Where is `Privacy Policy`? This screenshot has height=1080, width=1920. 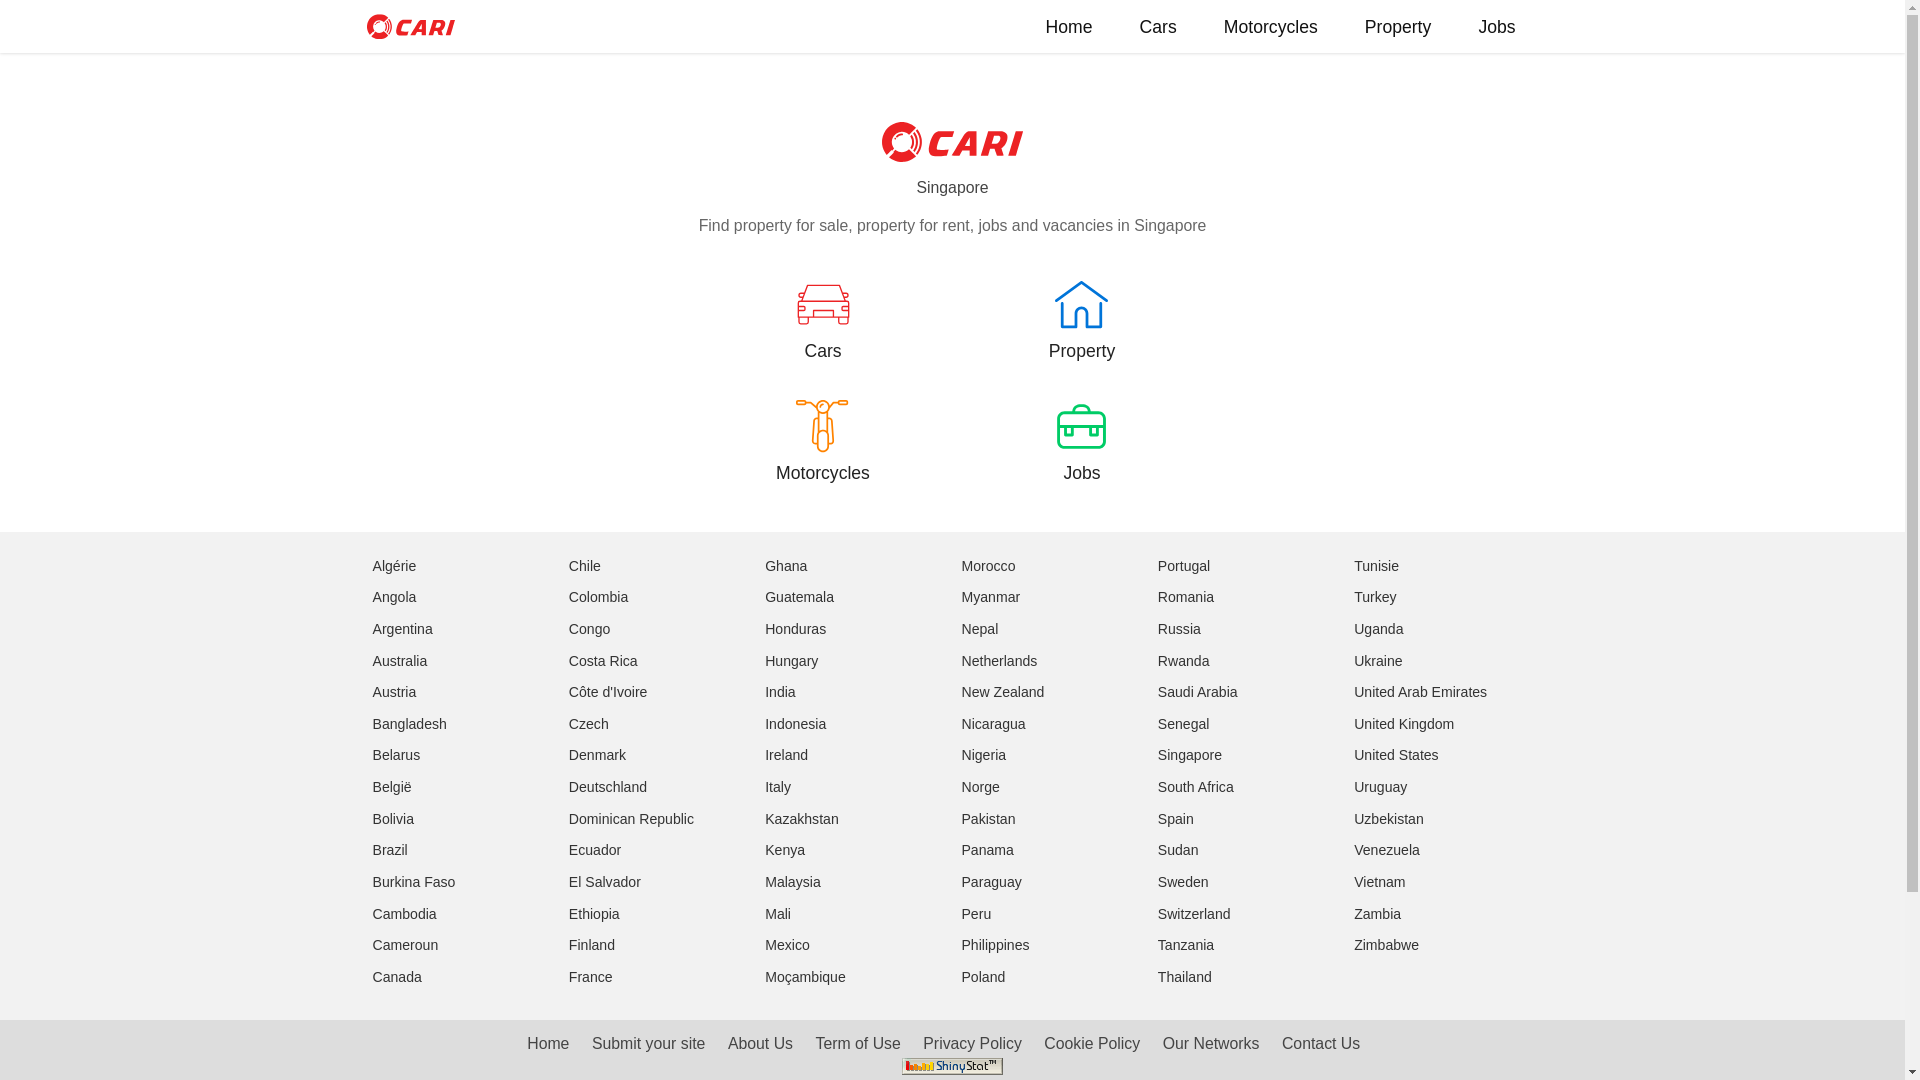 Privacy Policy is located at coordinates (972, 1044).